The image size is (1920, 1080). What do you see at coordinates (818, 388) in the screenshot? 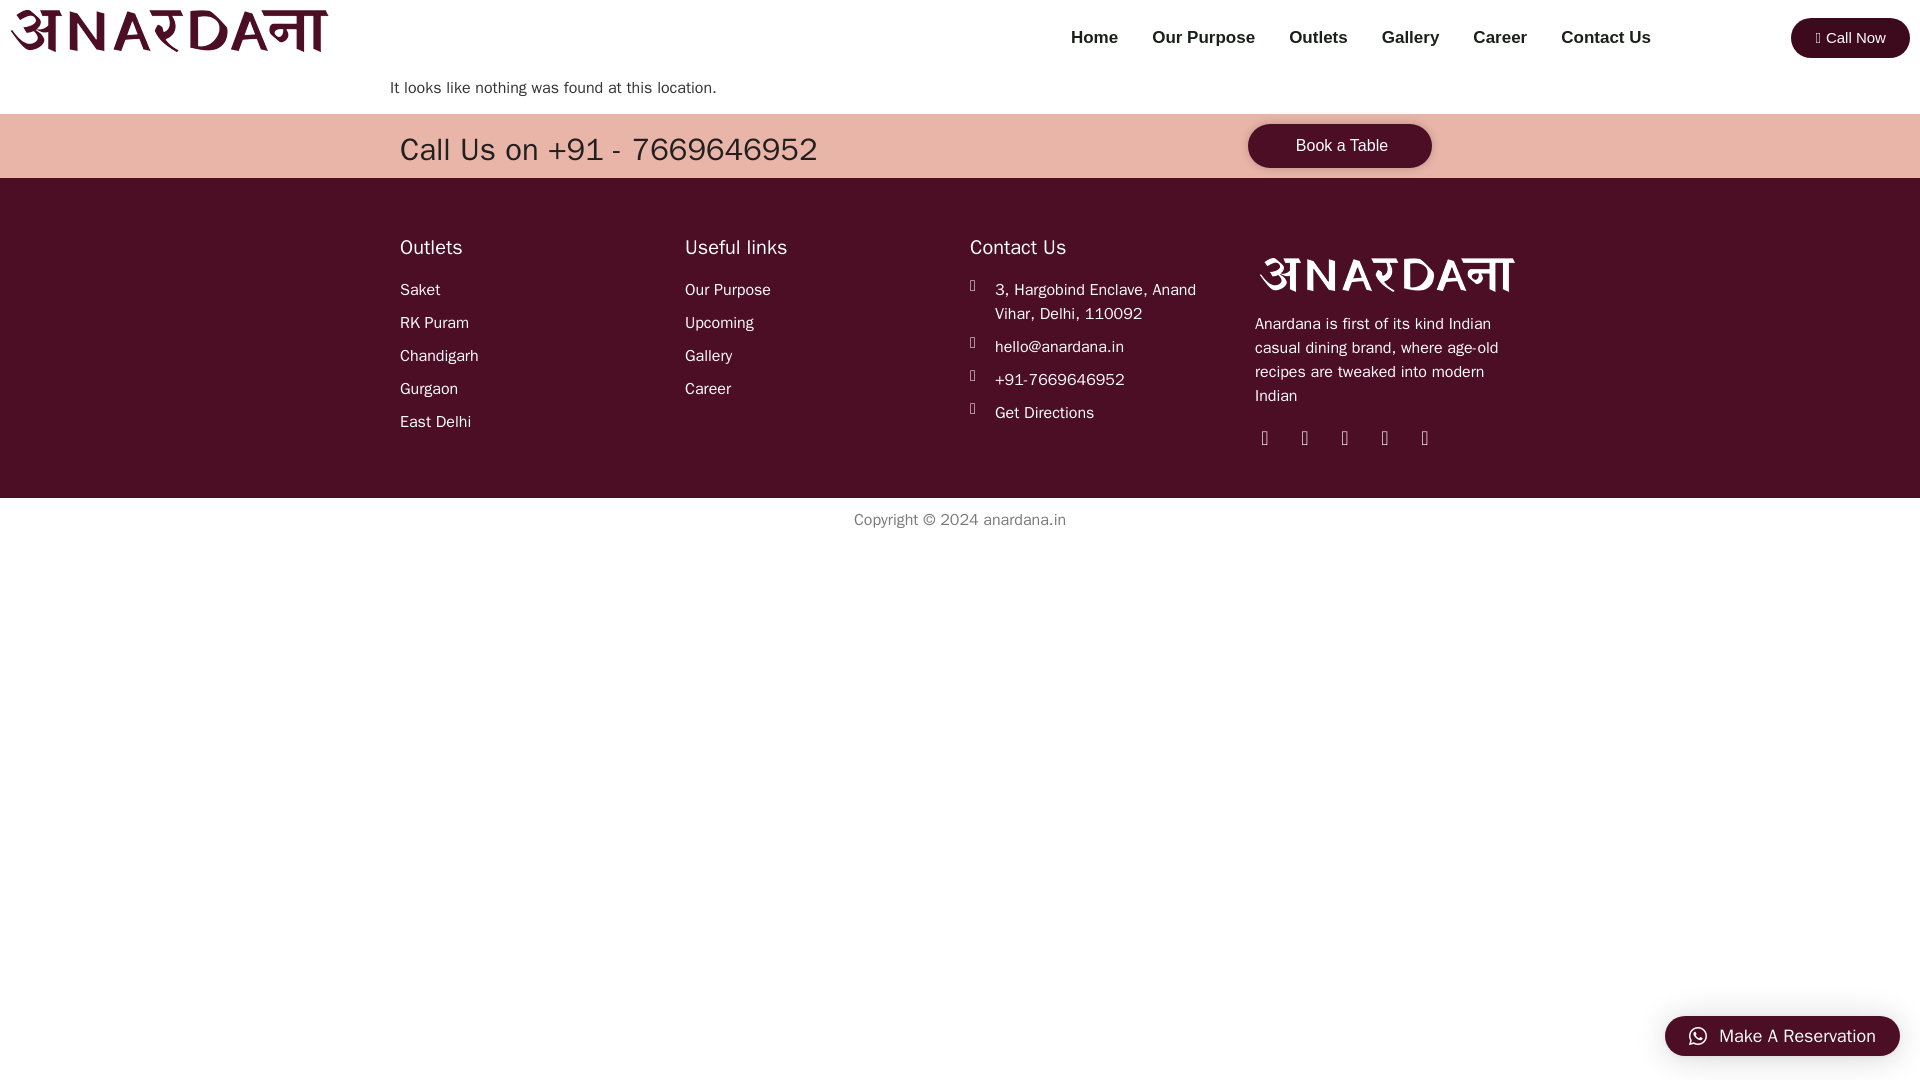
I see `Career` at bounding box center [818, 388].